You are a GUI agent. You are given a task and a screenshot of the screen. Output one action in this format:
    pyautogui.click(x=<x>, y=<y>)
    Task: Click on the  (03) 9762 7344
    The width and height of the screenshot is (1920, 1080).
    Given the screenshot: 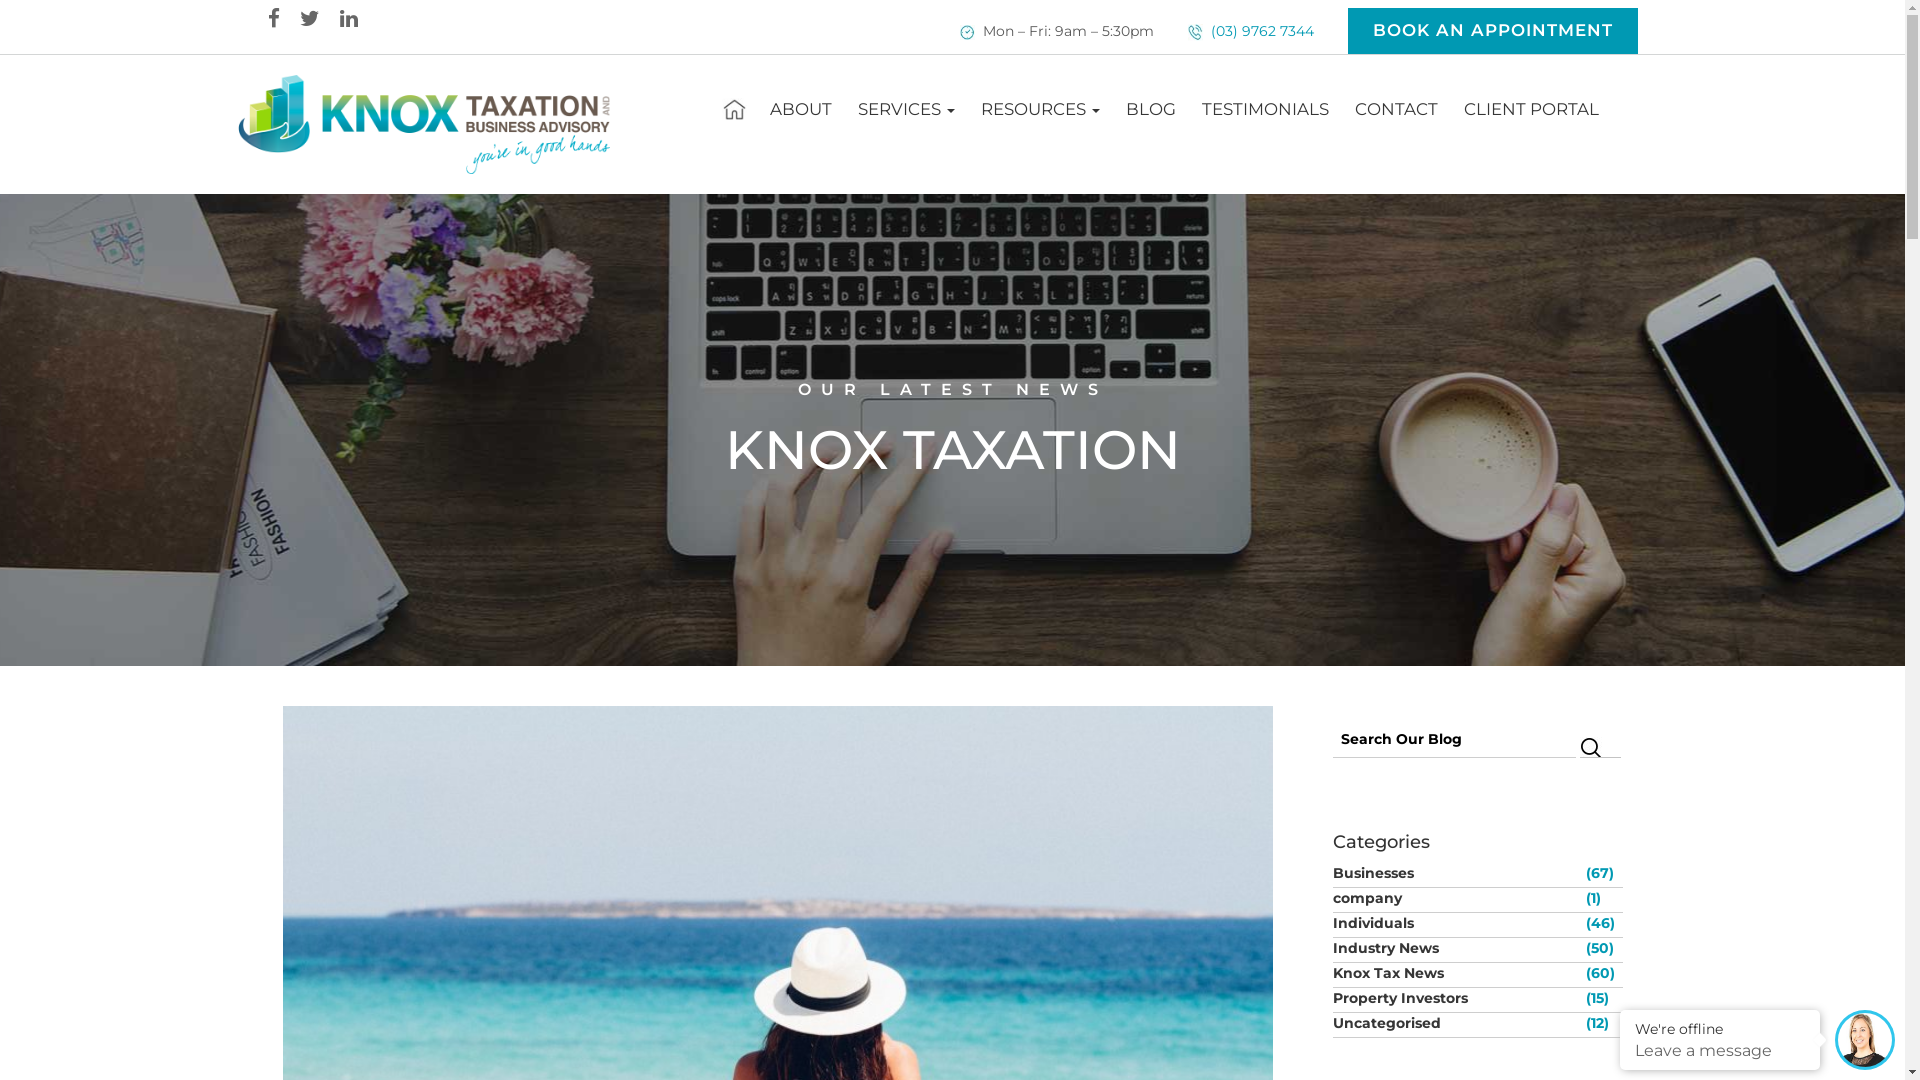 What is the action you would take?
    pyautogui.click(x=1260, y=31)
    